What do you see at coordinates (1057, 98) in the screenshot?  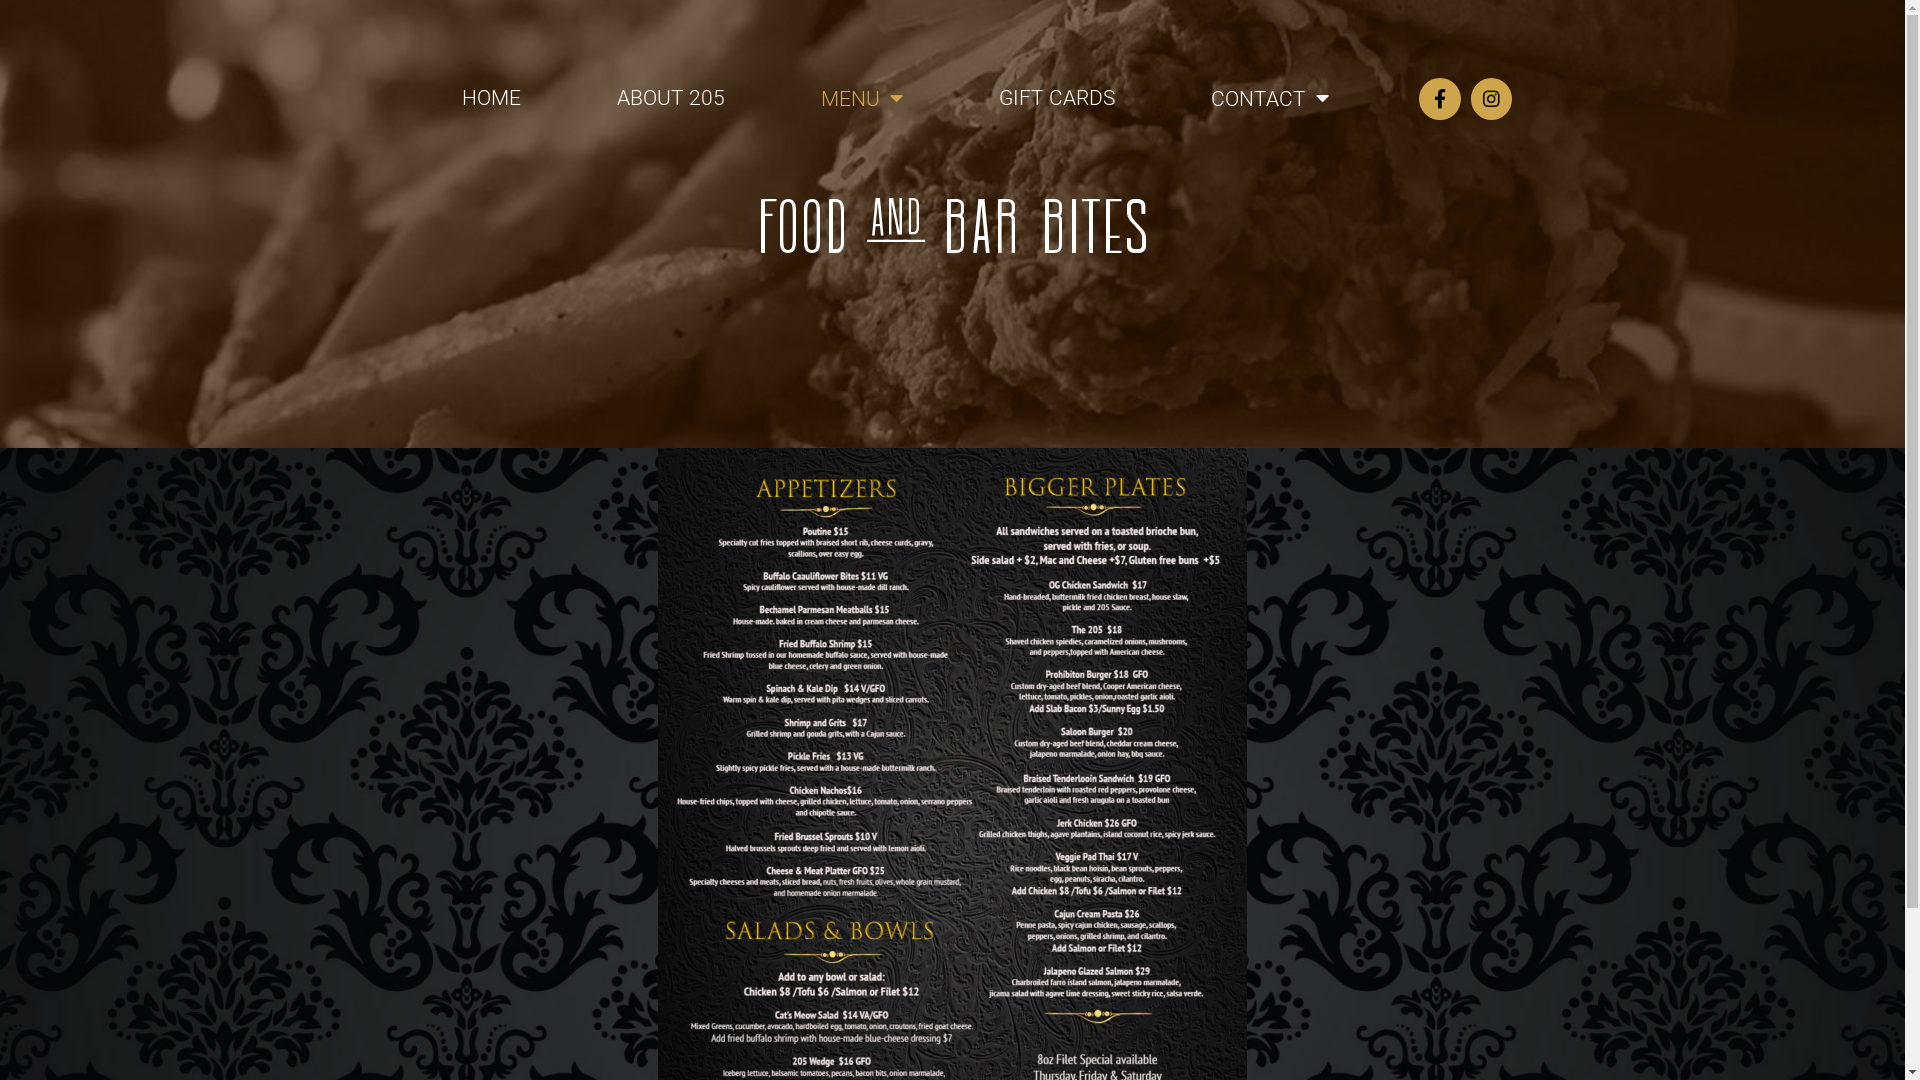 I see `GIFT CARDS` at bounding box center [1057, 98].